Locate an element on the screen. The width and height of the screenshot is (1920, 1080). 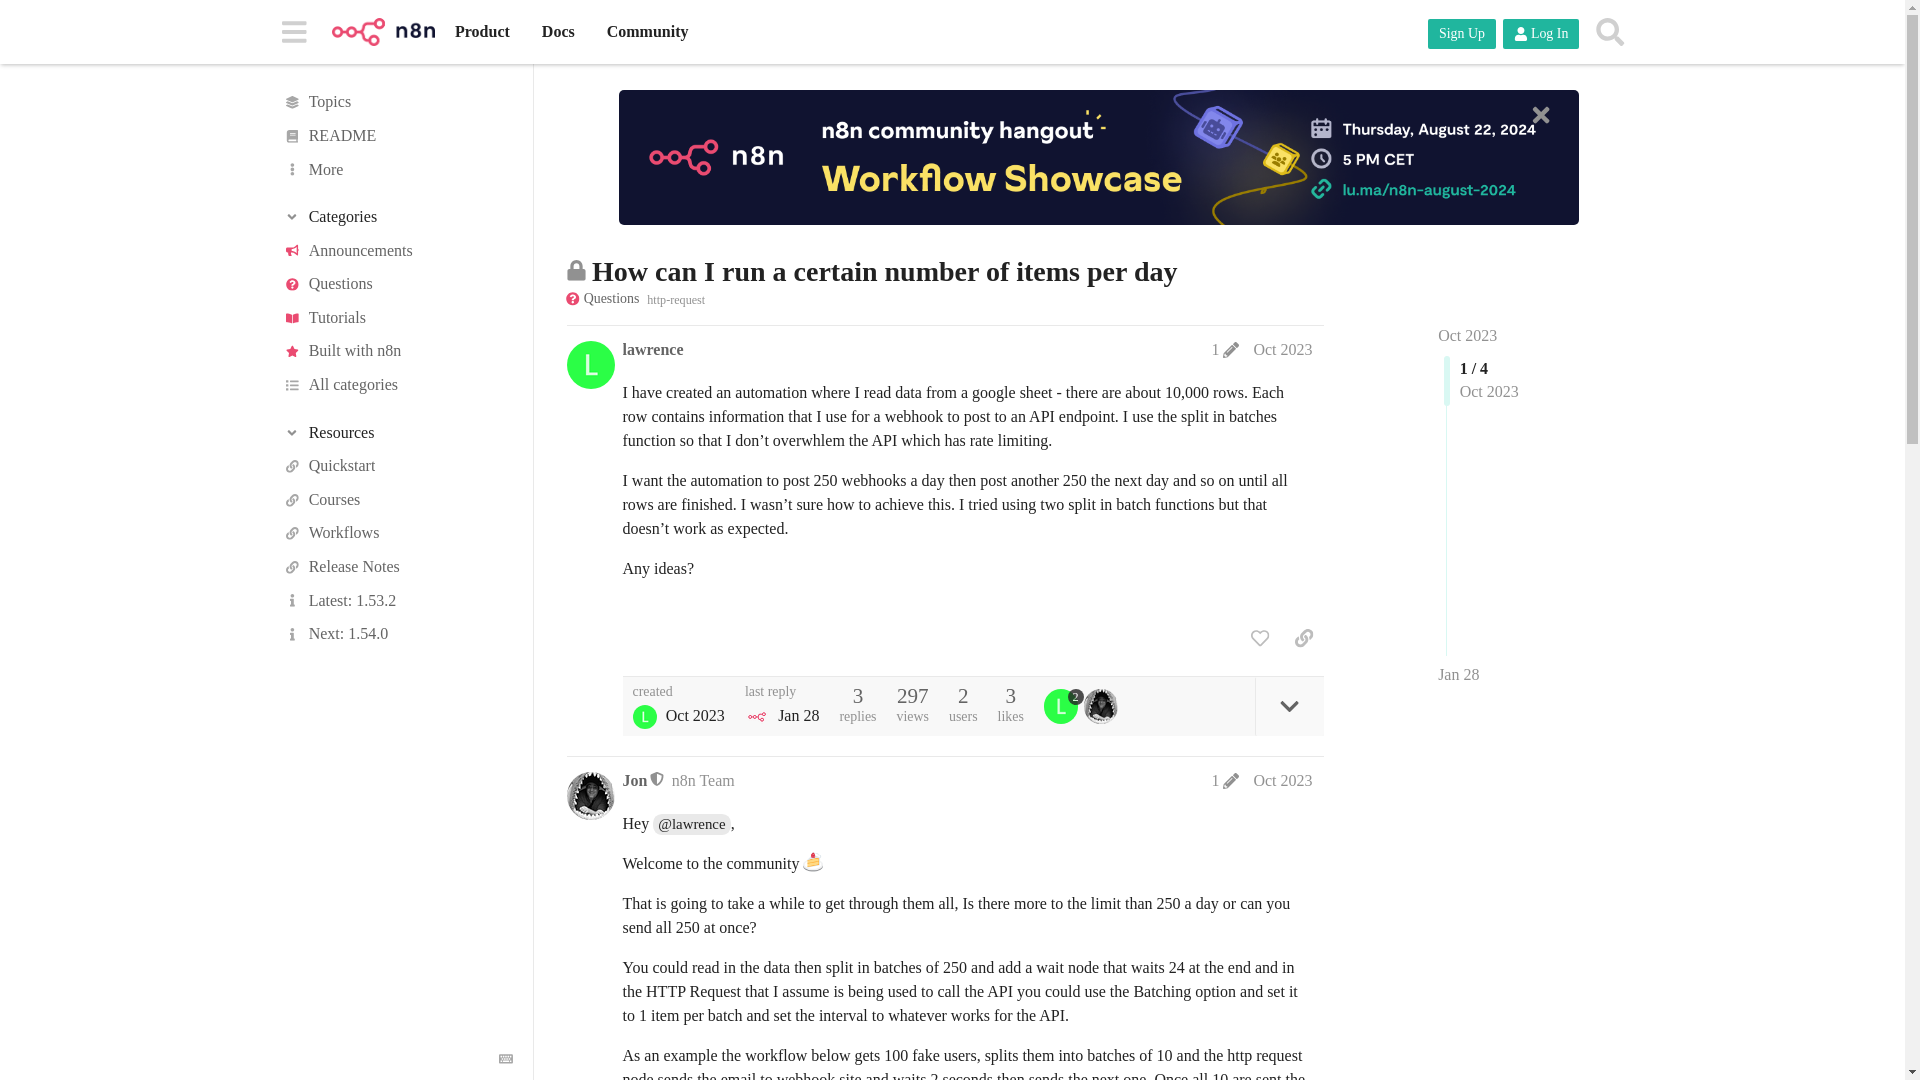
Jan 28 is located at coordinates (1458, 674).